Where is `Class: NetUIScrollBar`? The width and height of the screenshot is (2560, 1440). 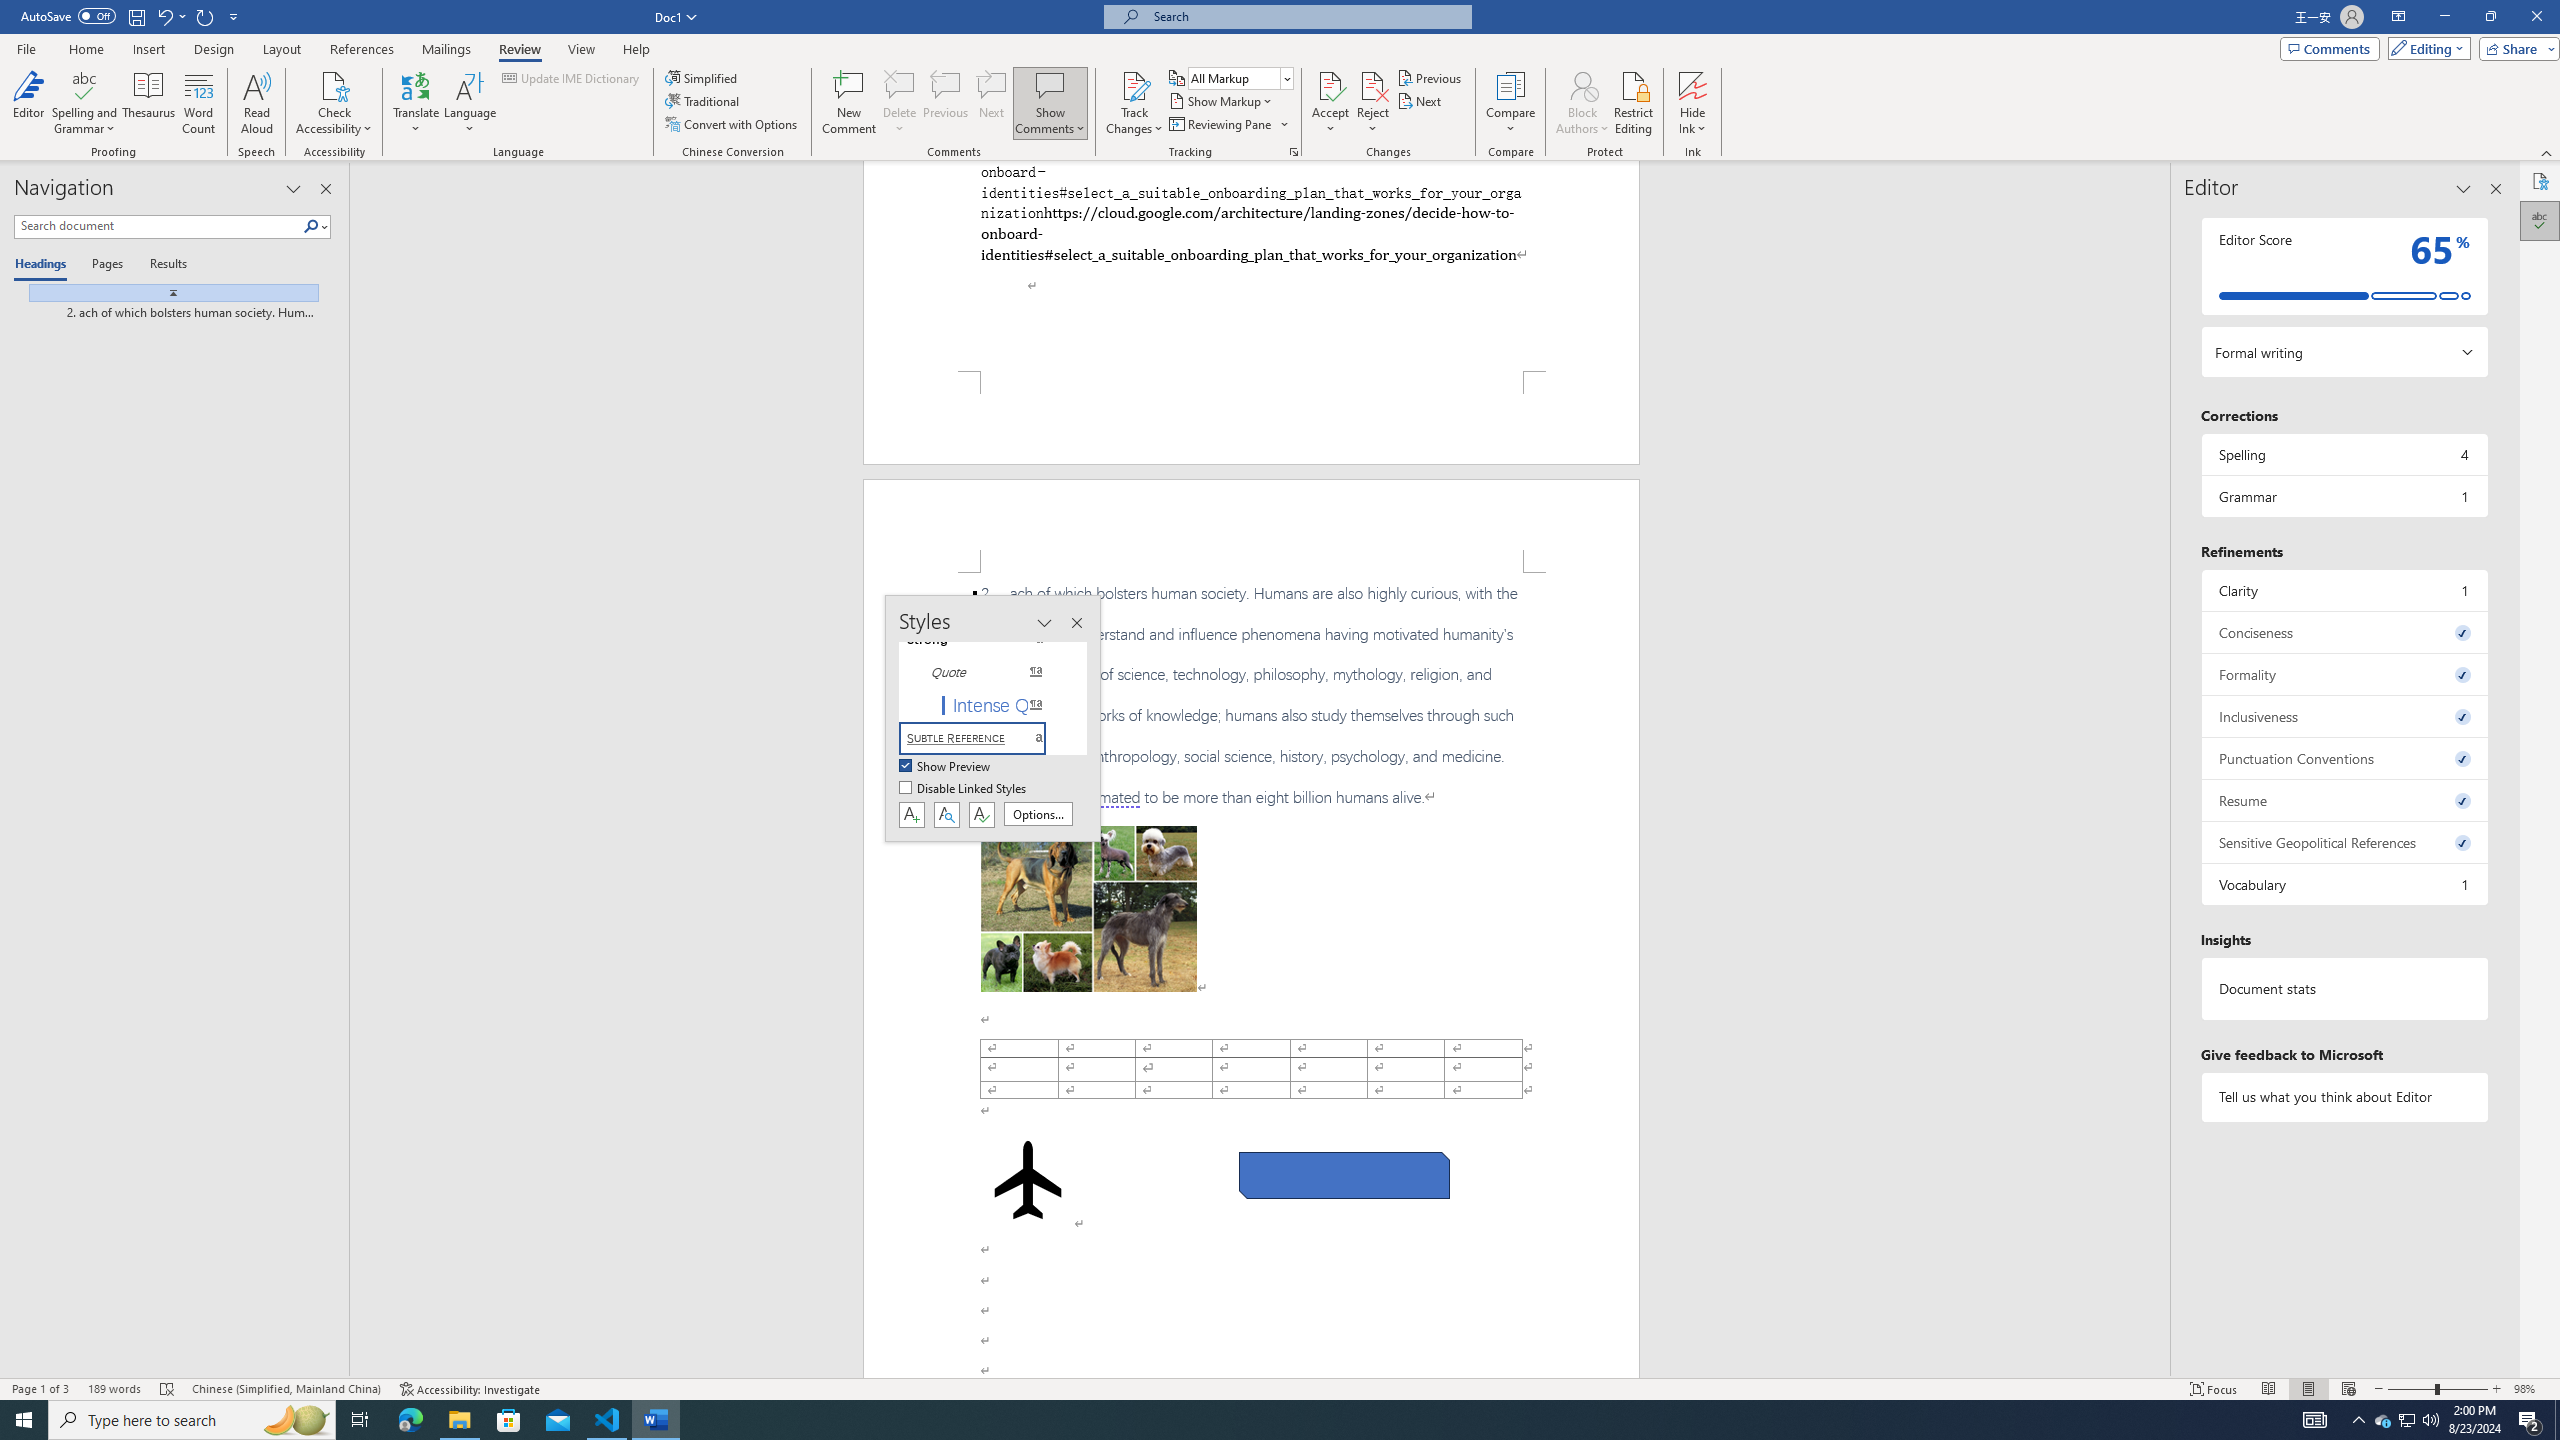
Class: NetUIScrollBar is located at coordinates (2161, 770).